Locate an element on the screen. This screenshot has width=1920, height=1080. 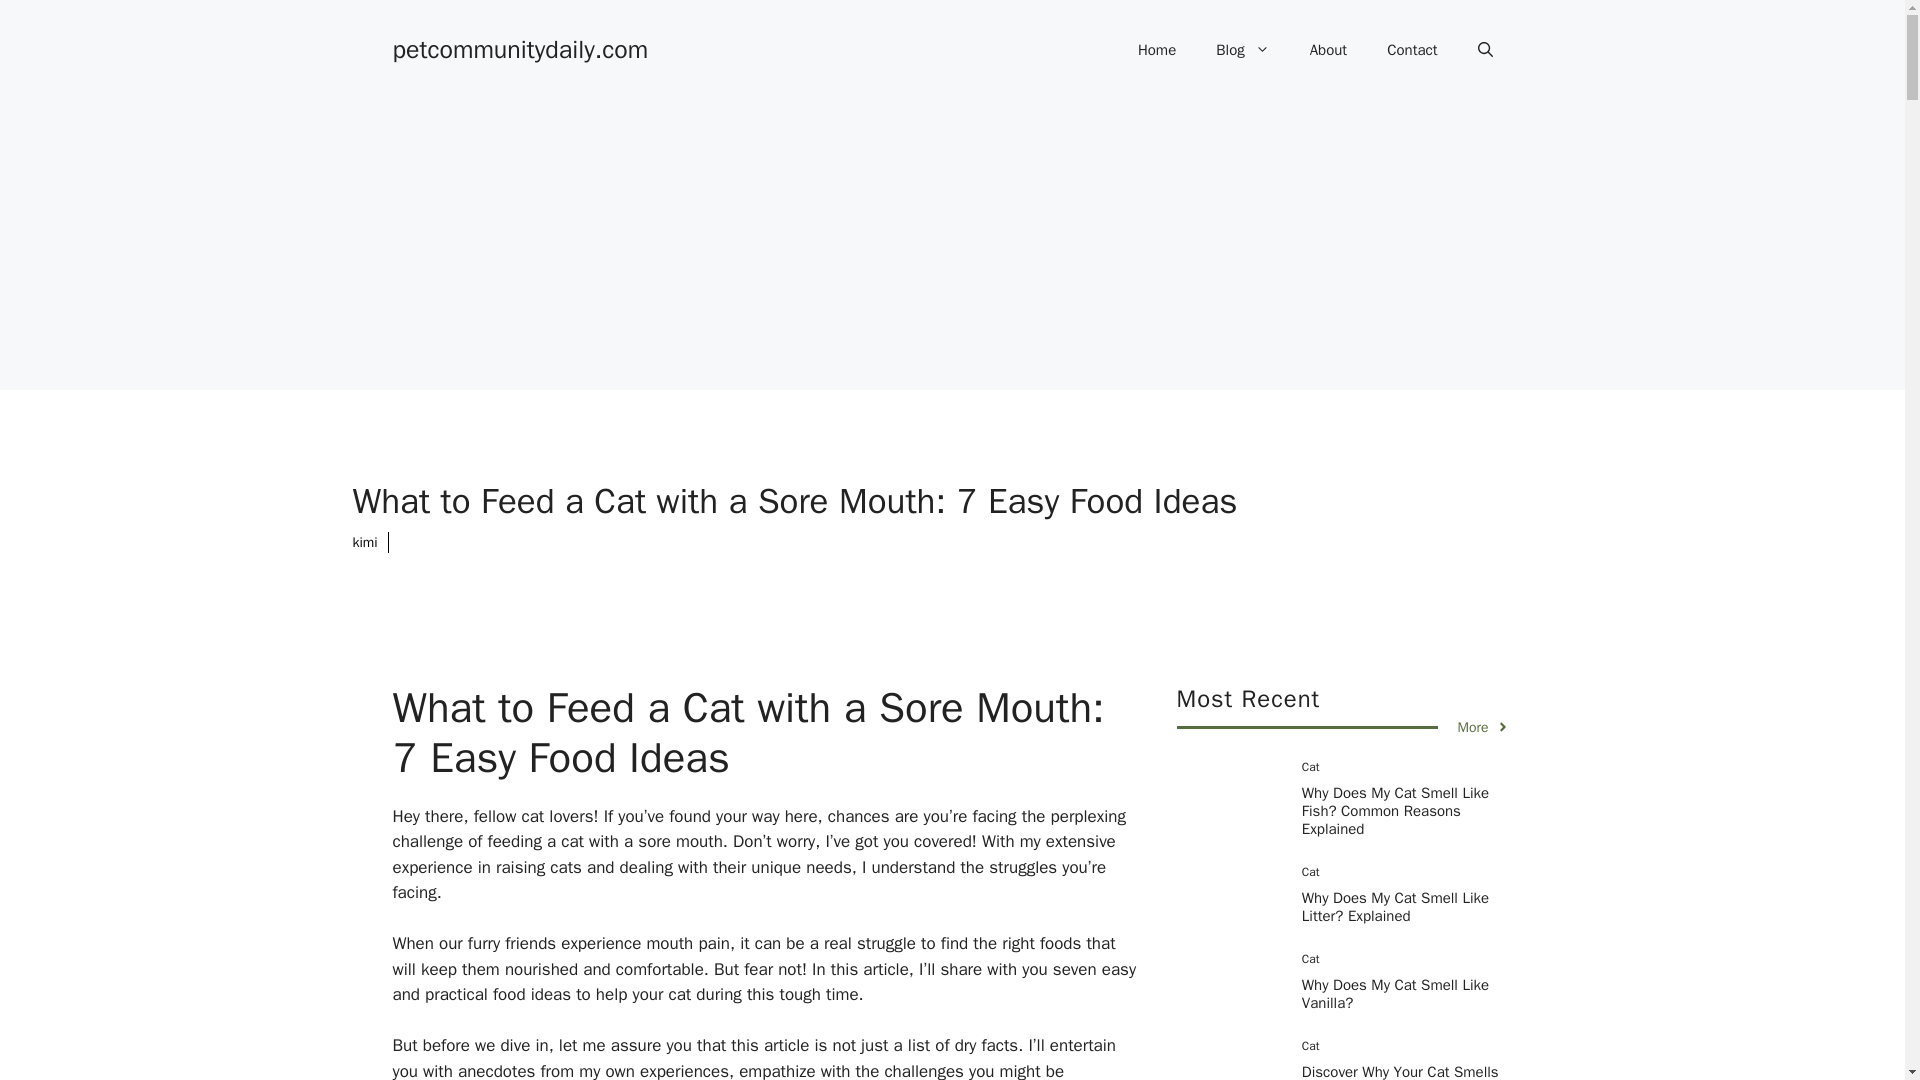
About is located at coordinates (1328, 50).